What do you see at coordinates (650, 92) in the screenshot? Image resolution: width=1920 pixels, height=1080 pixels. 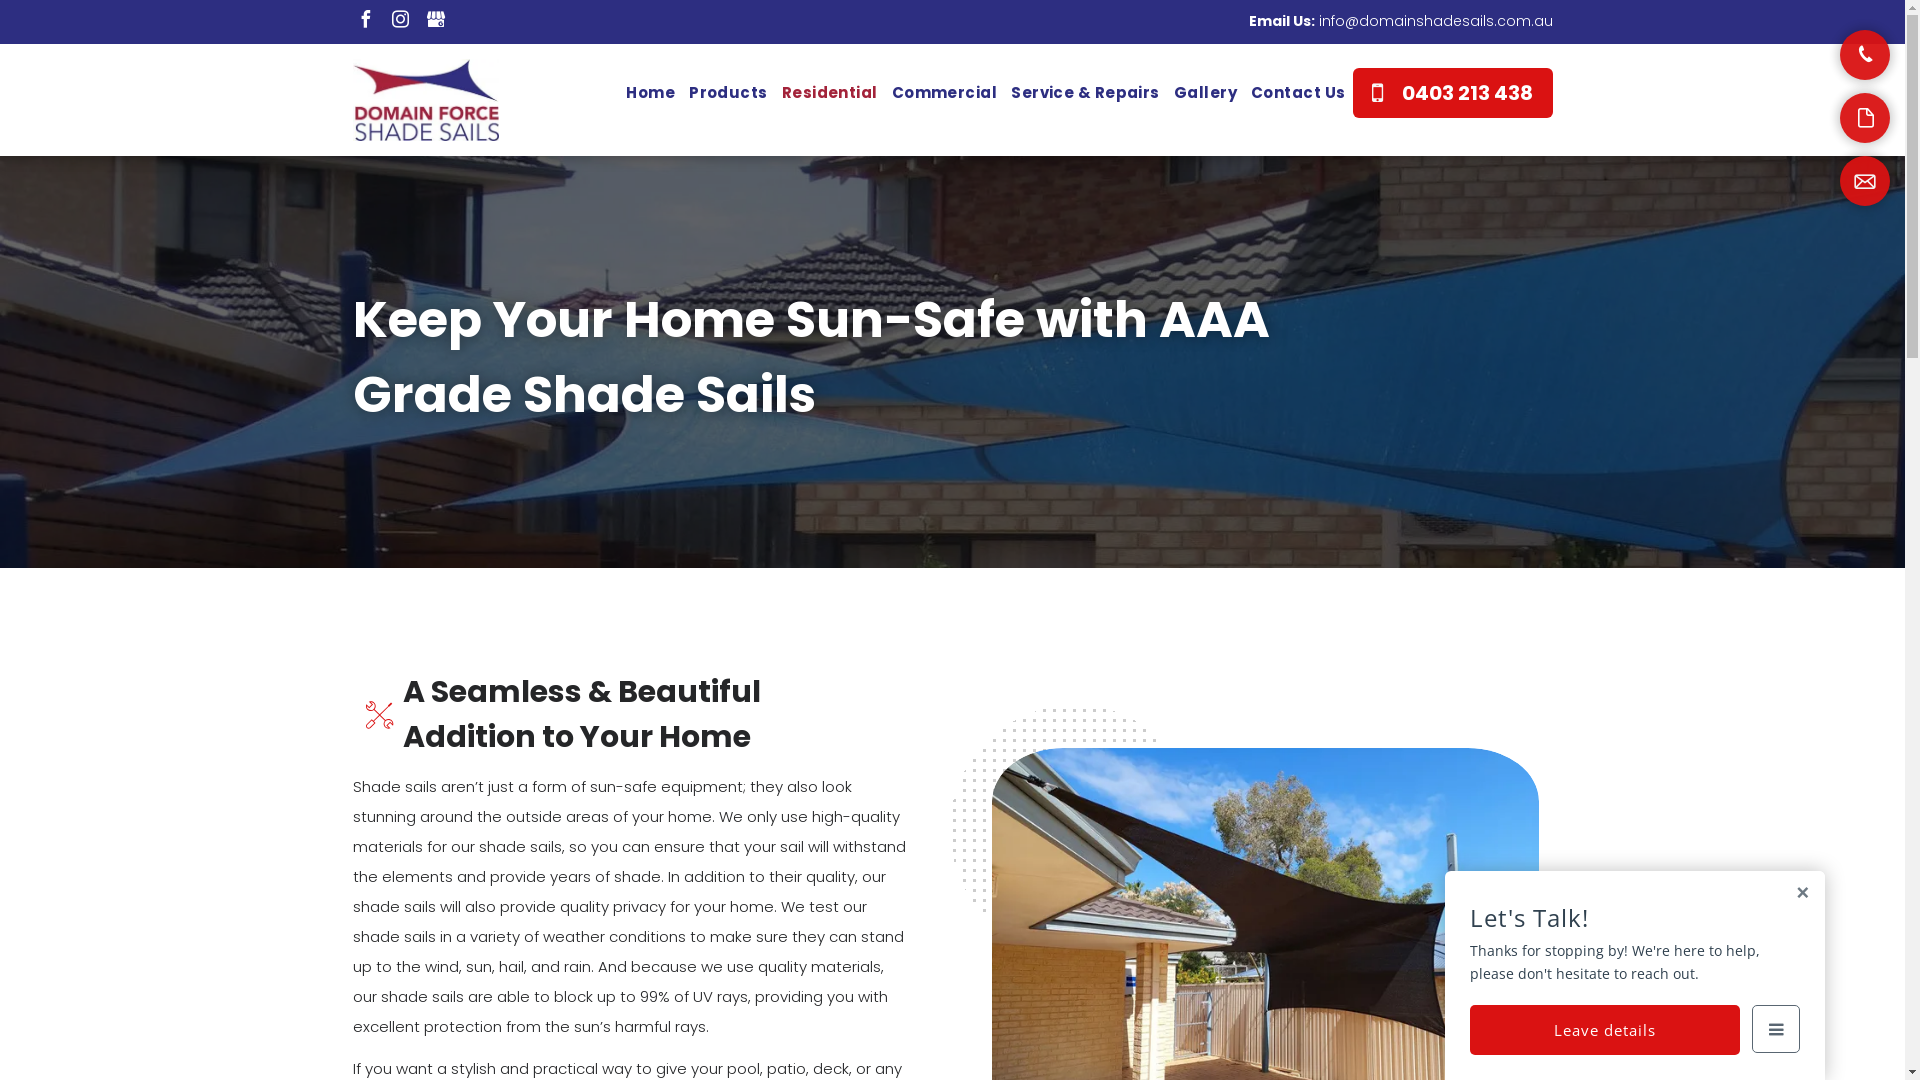 I see `Home` at bounding box center [650, 92].